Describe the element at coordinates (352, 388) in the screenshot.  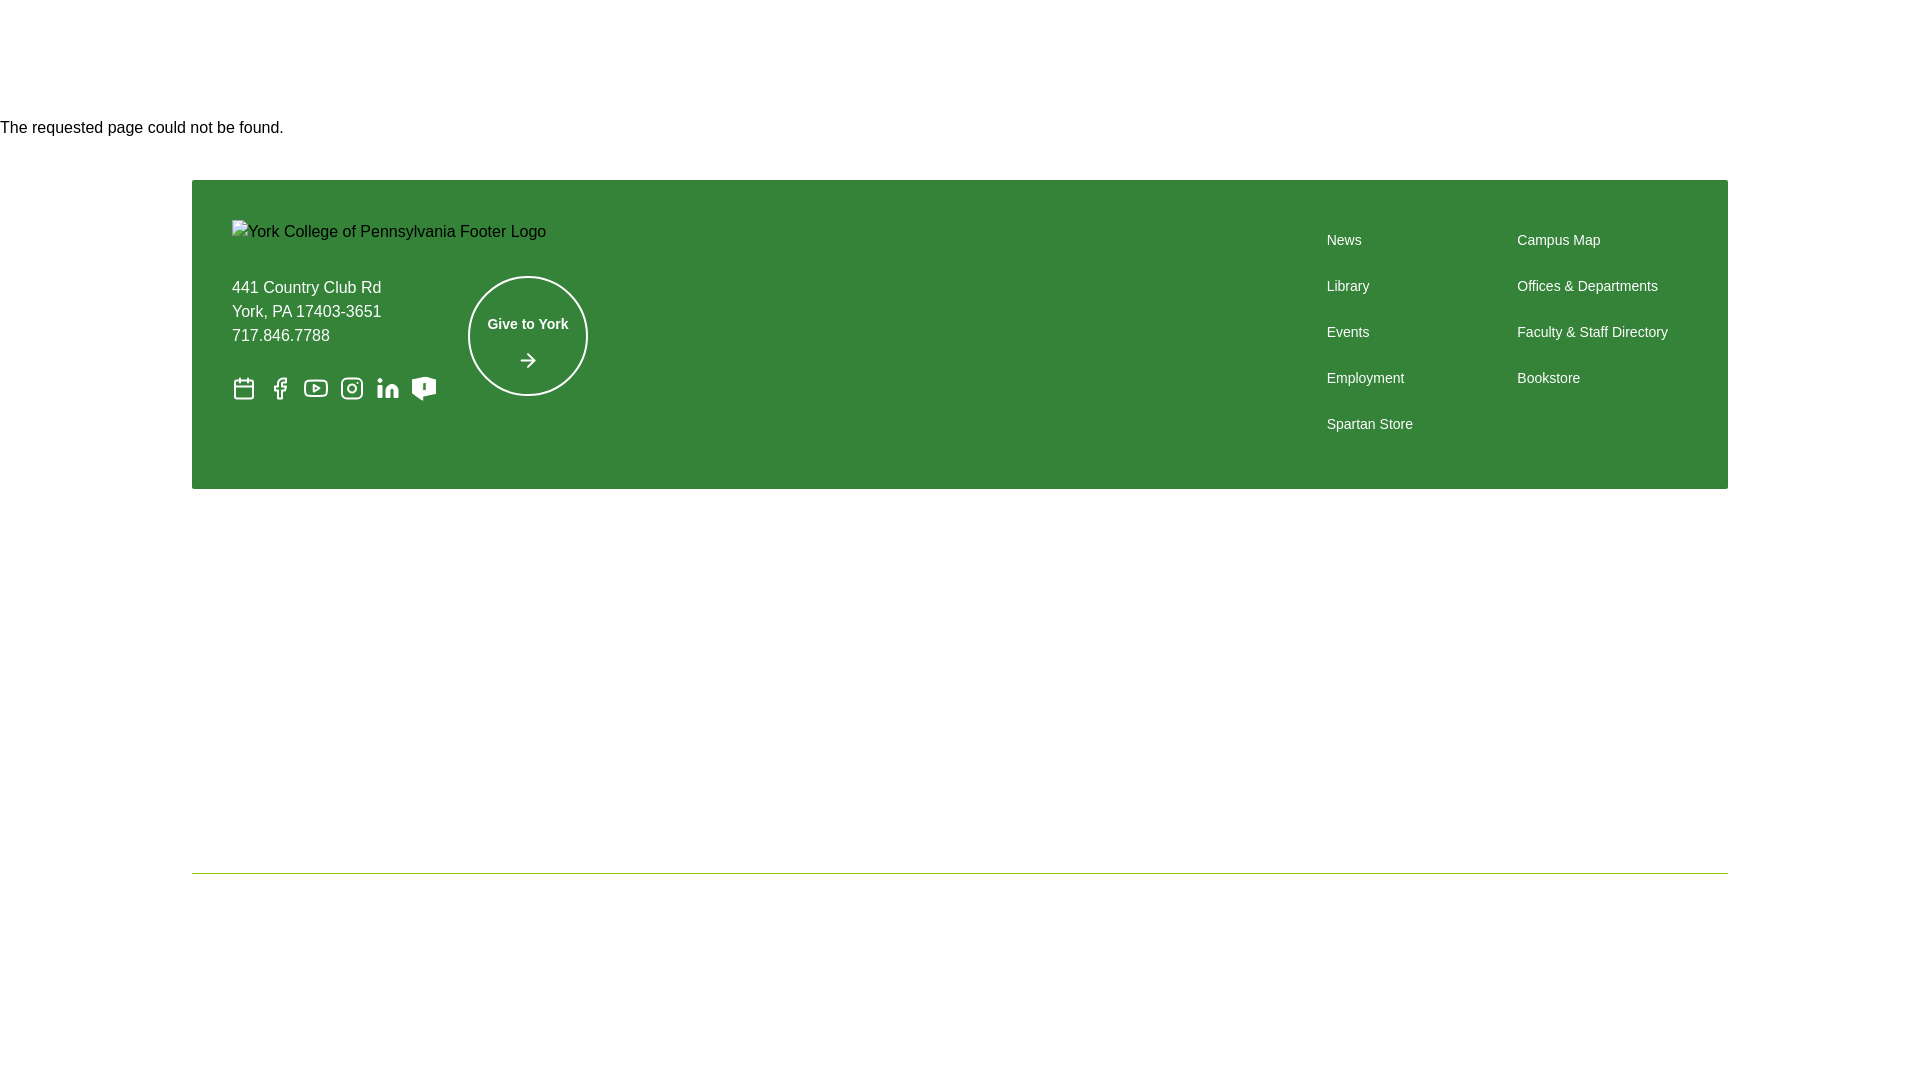
I see `Instagram` at that location.